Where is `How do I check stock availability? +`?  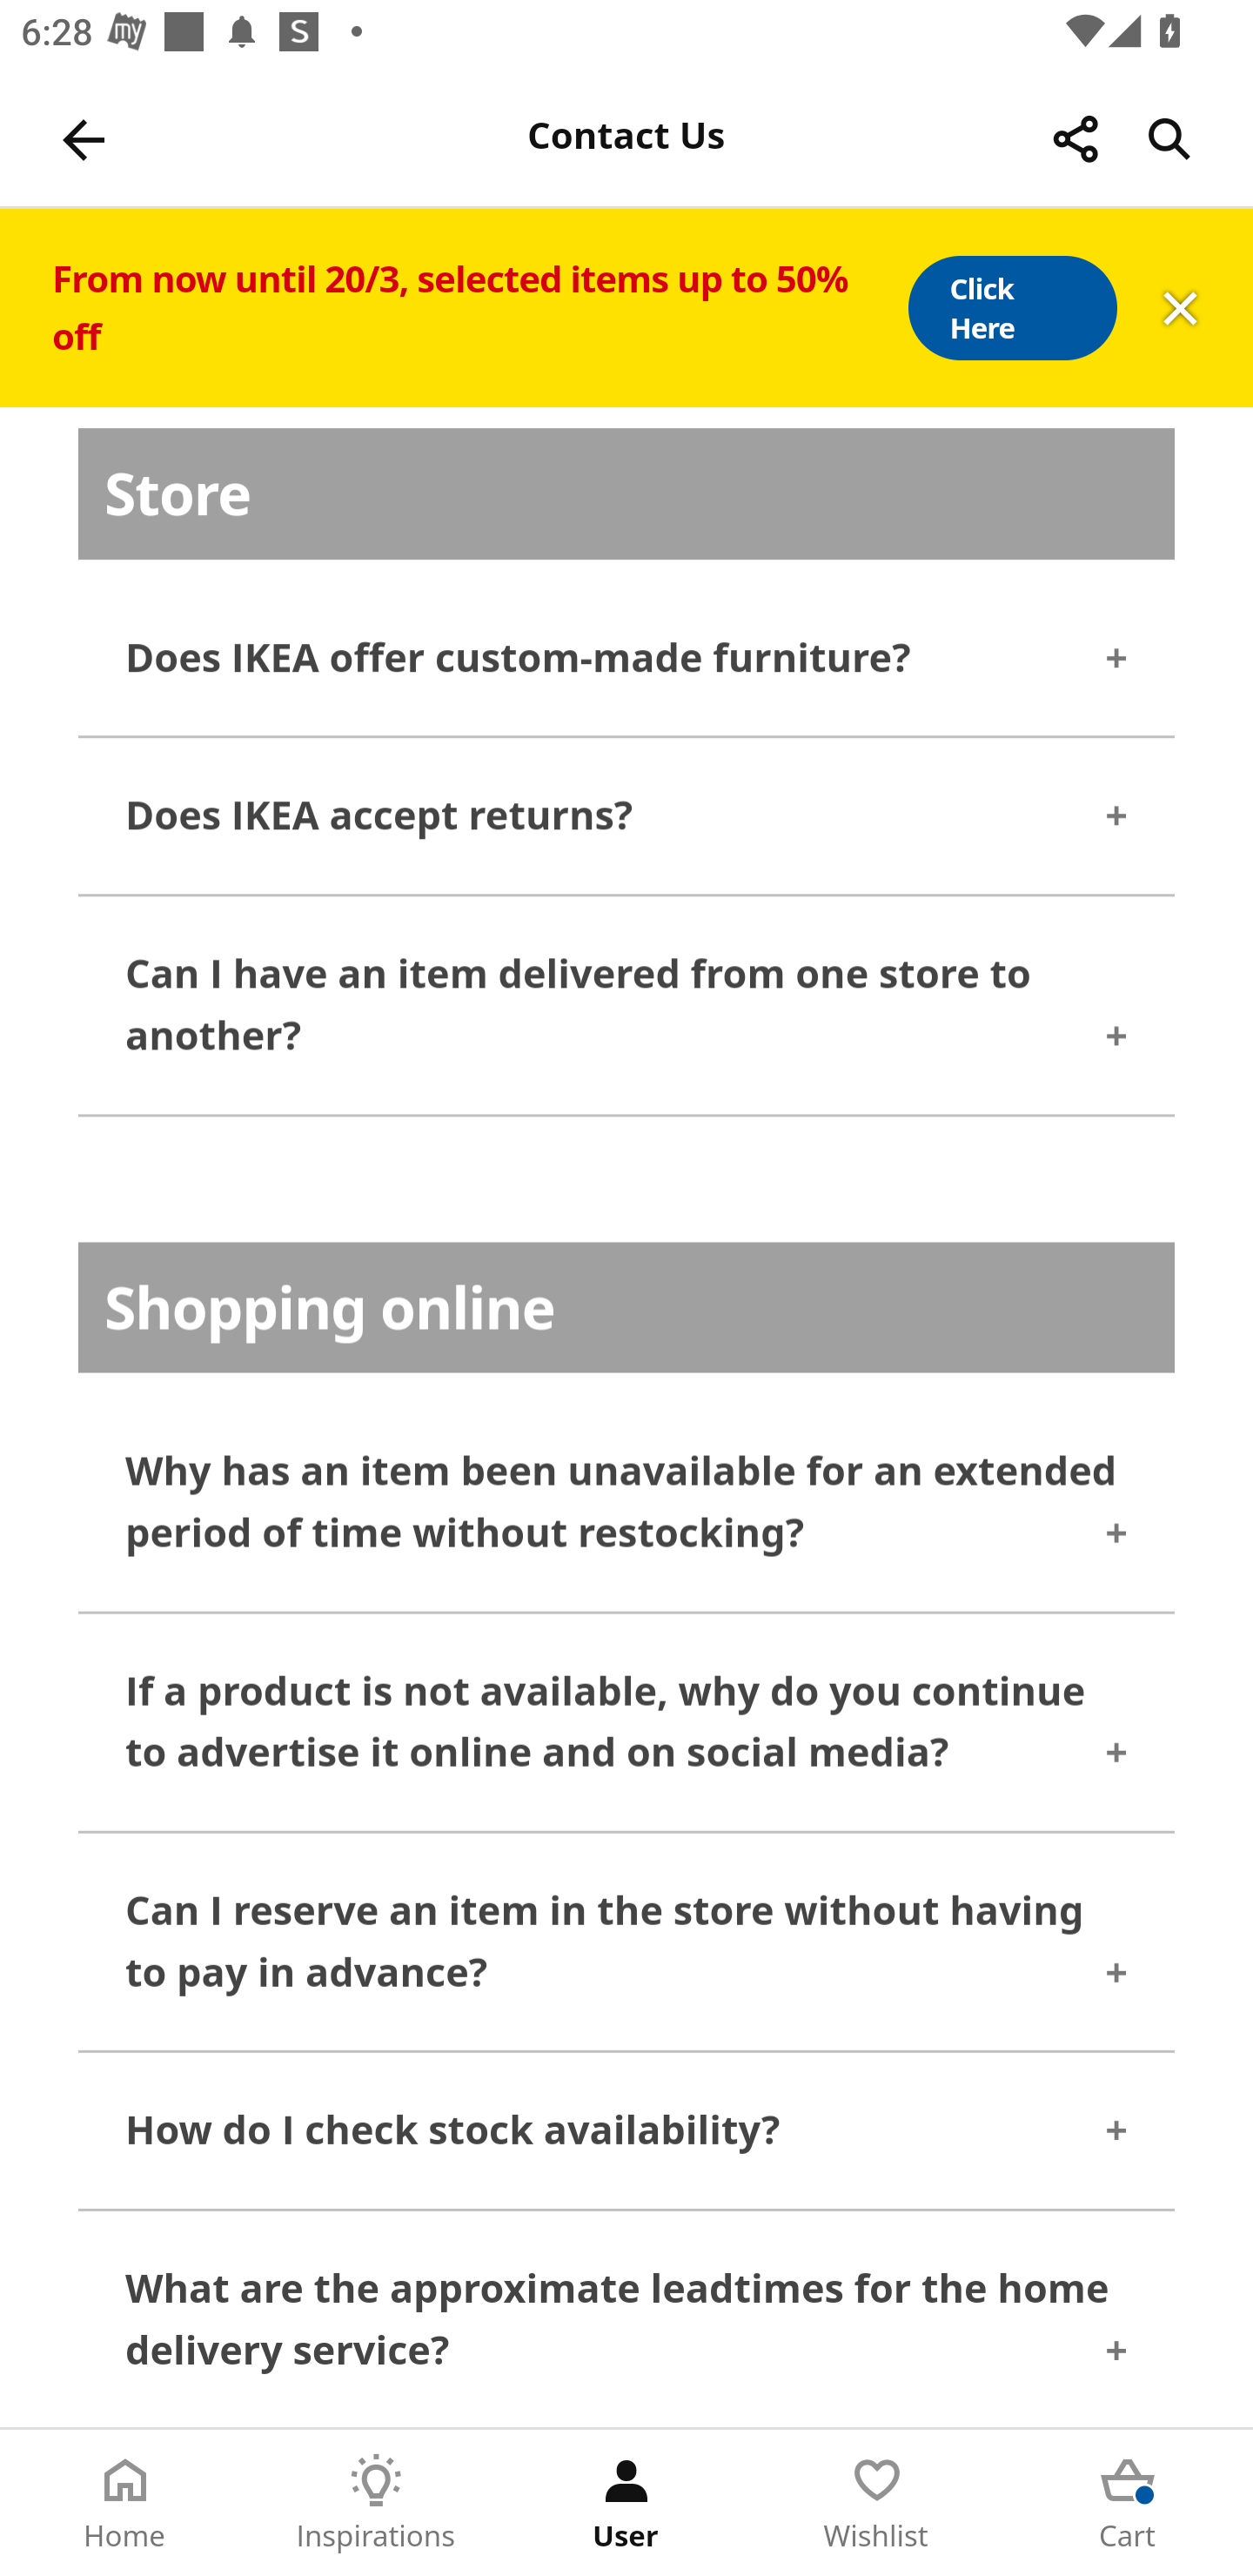 How do I check stock availability? + is located at coordinates (626, 2131).